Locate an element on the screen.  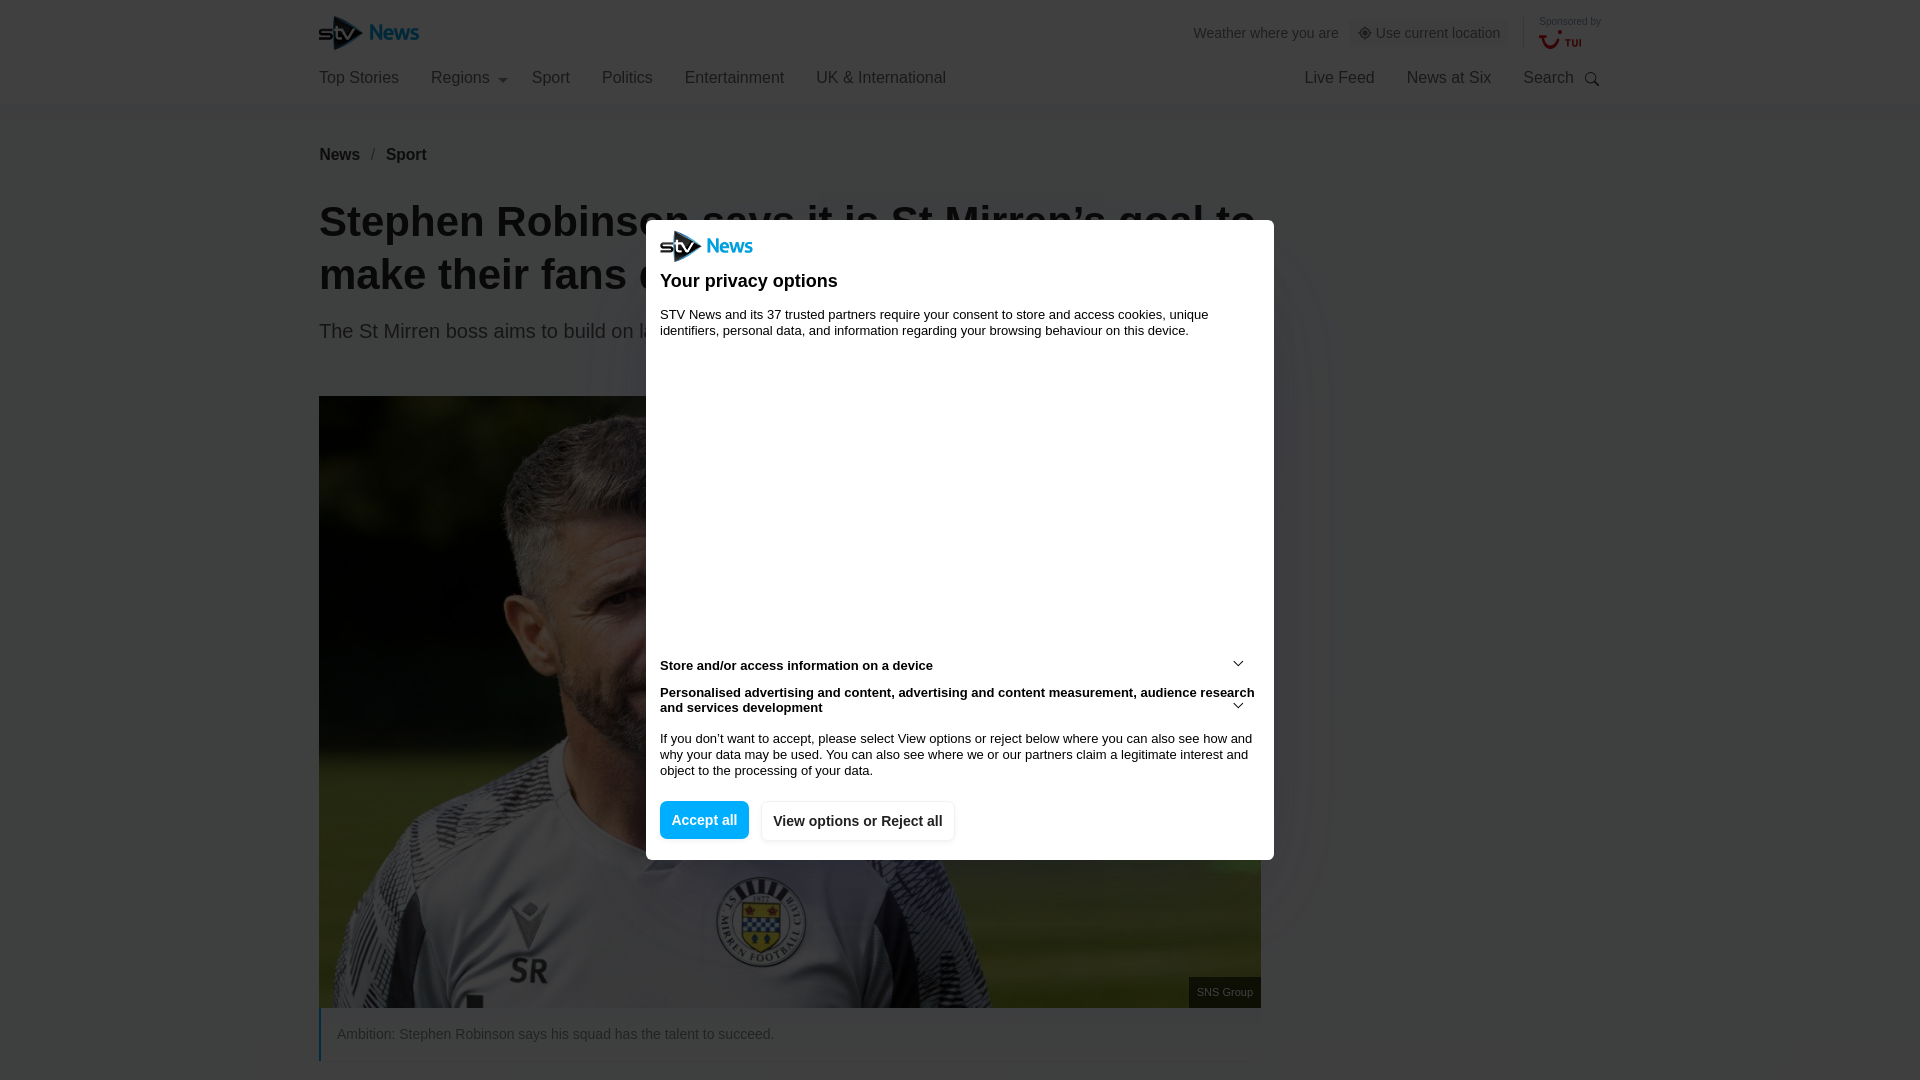
Top Stories is located at coordinates (358, 76).